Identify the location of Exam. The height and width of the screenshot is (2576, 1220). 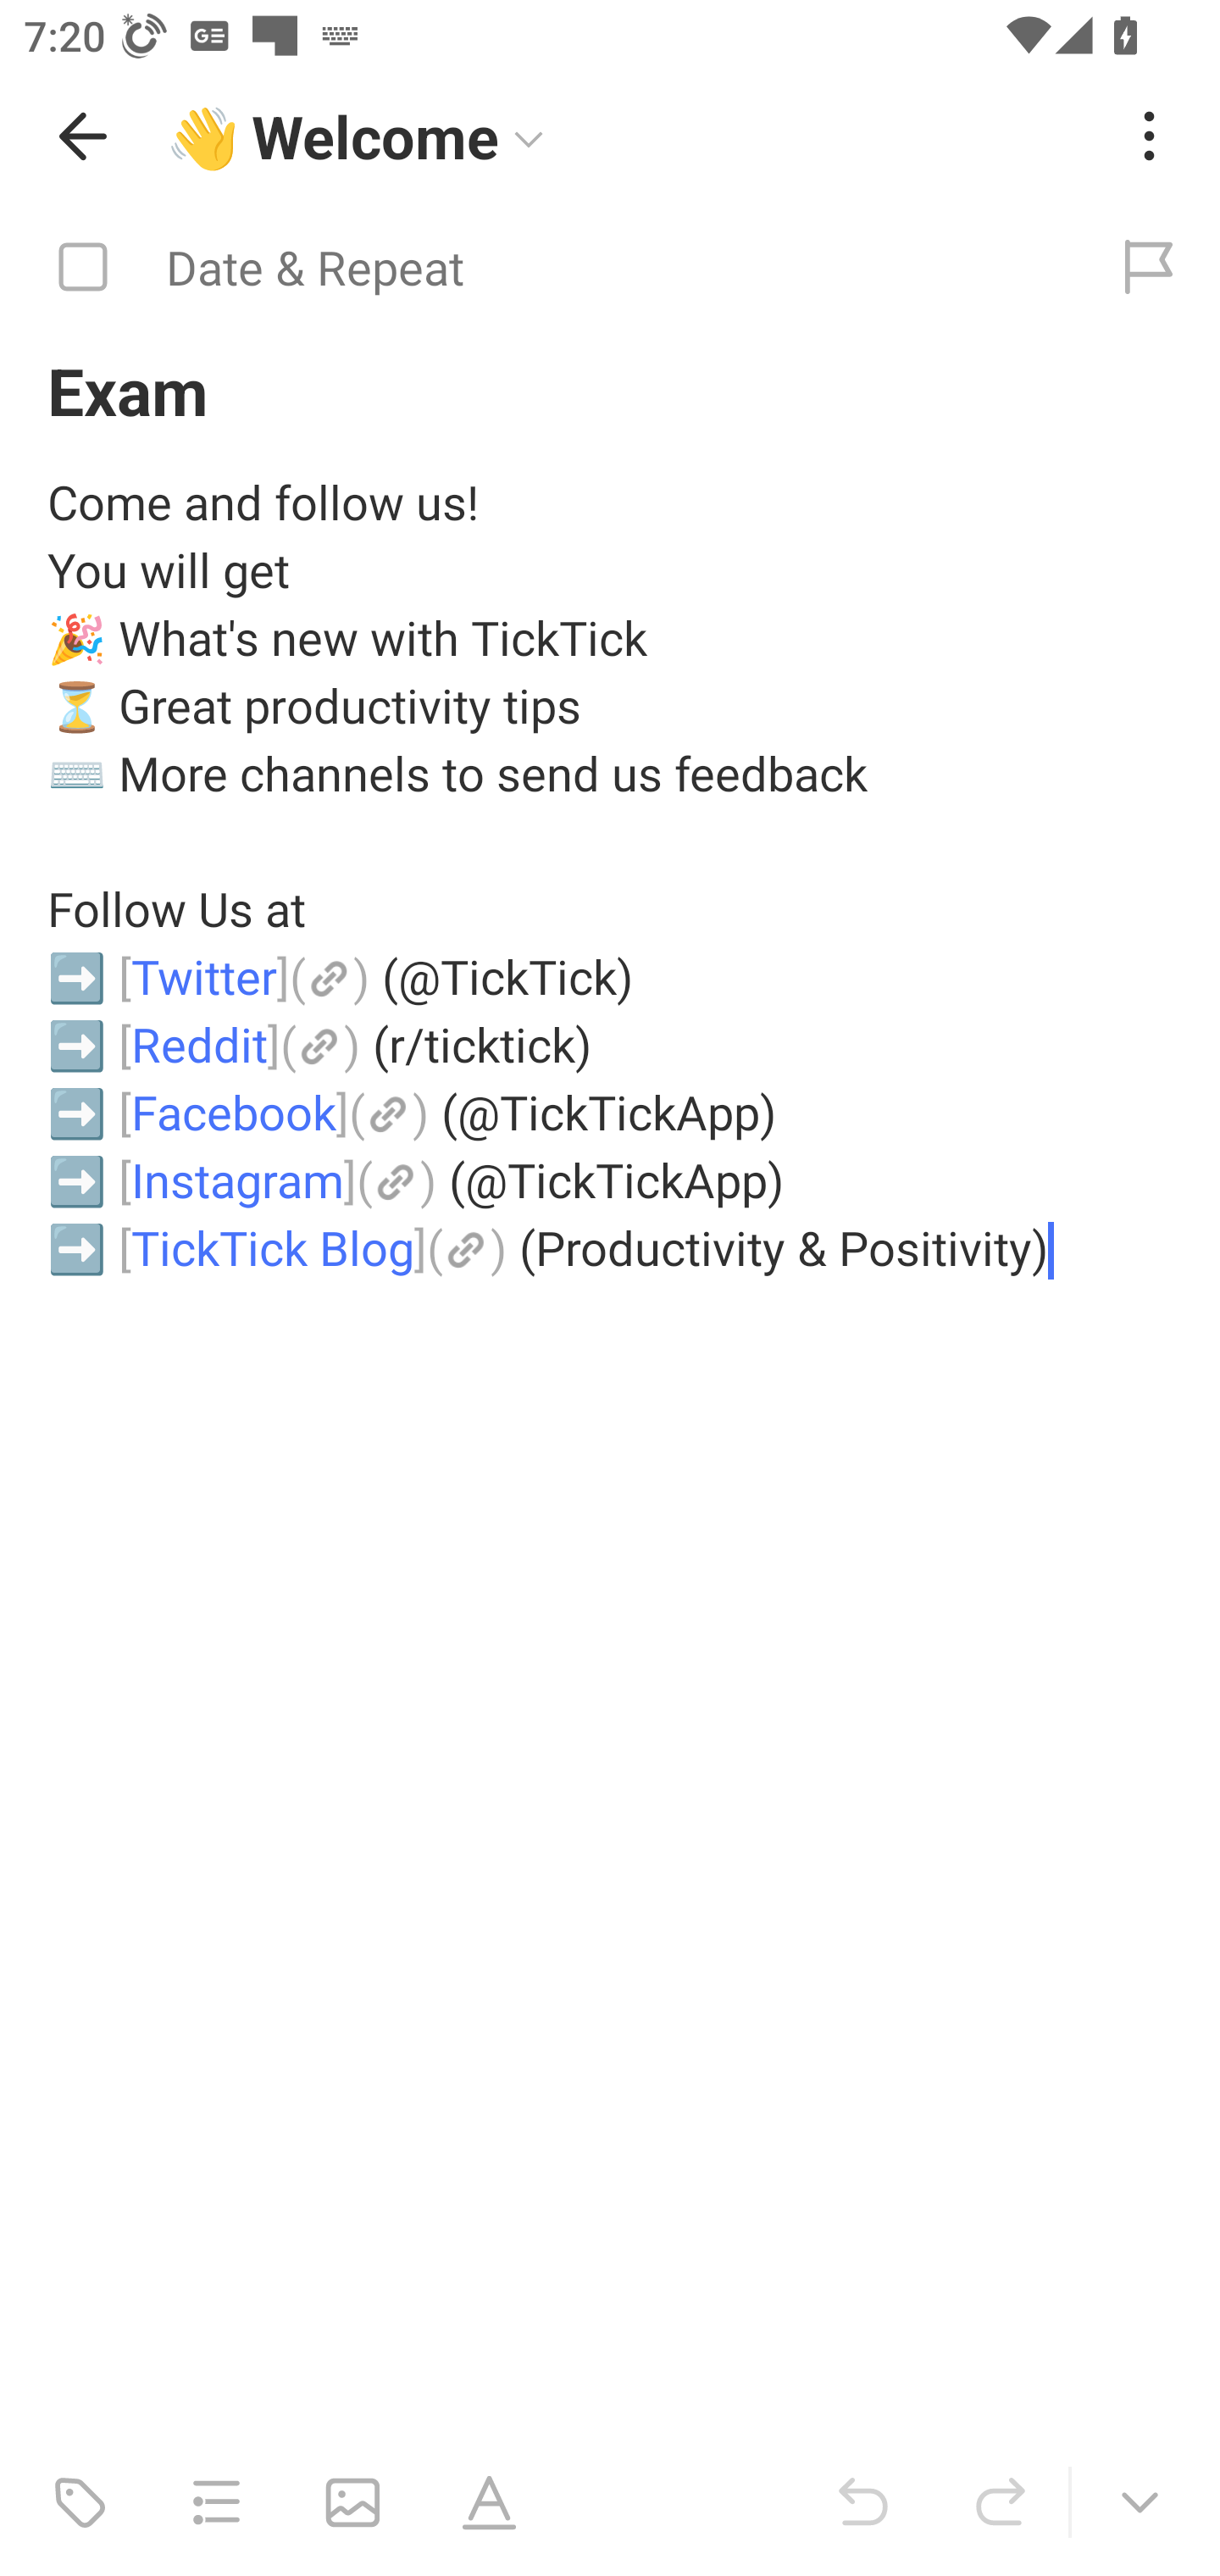
(610, 390).